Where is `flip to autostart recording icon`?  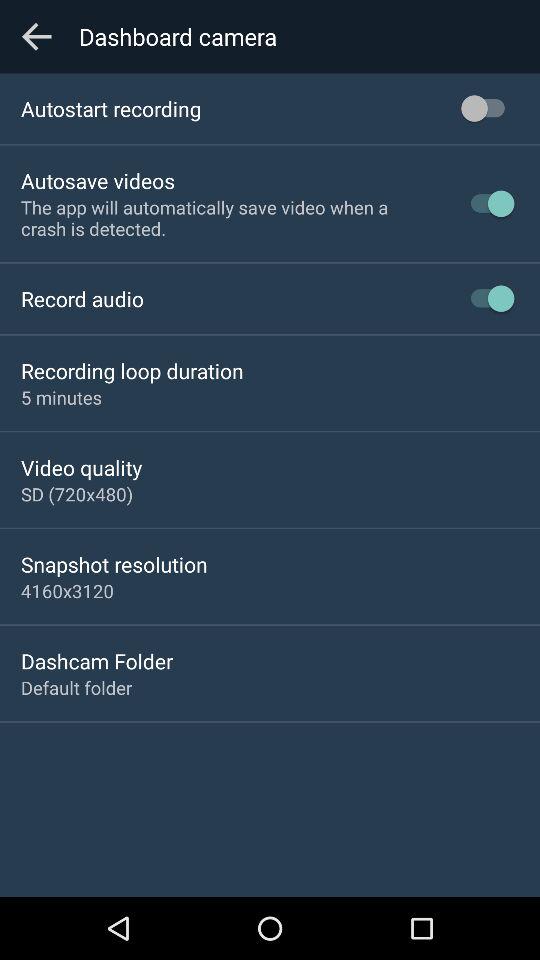 flip to autostart recording icon is located at coordinates (111, 108).